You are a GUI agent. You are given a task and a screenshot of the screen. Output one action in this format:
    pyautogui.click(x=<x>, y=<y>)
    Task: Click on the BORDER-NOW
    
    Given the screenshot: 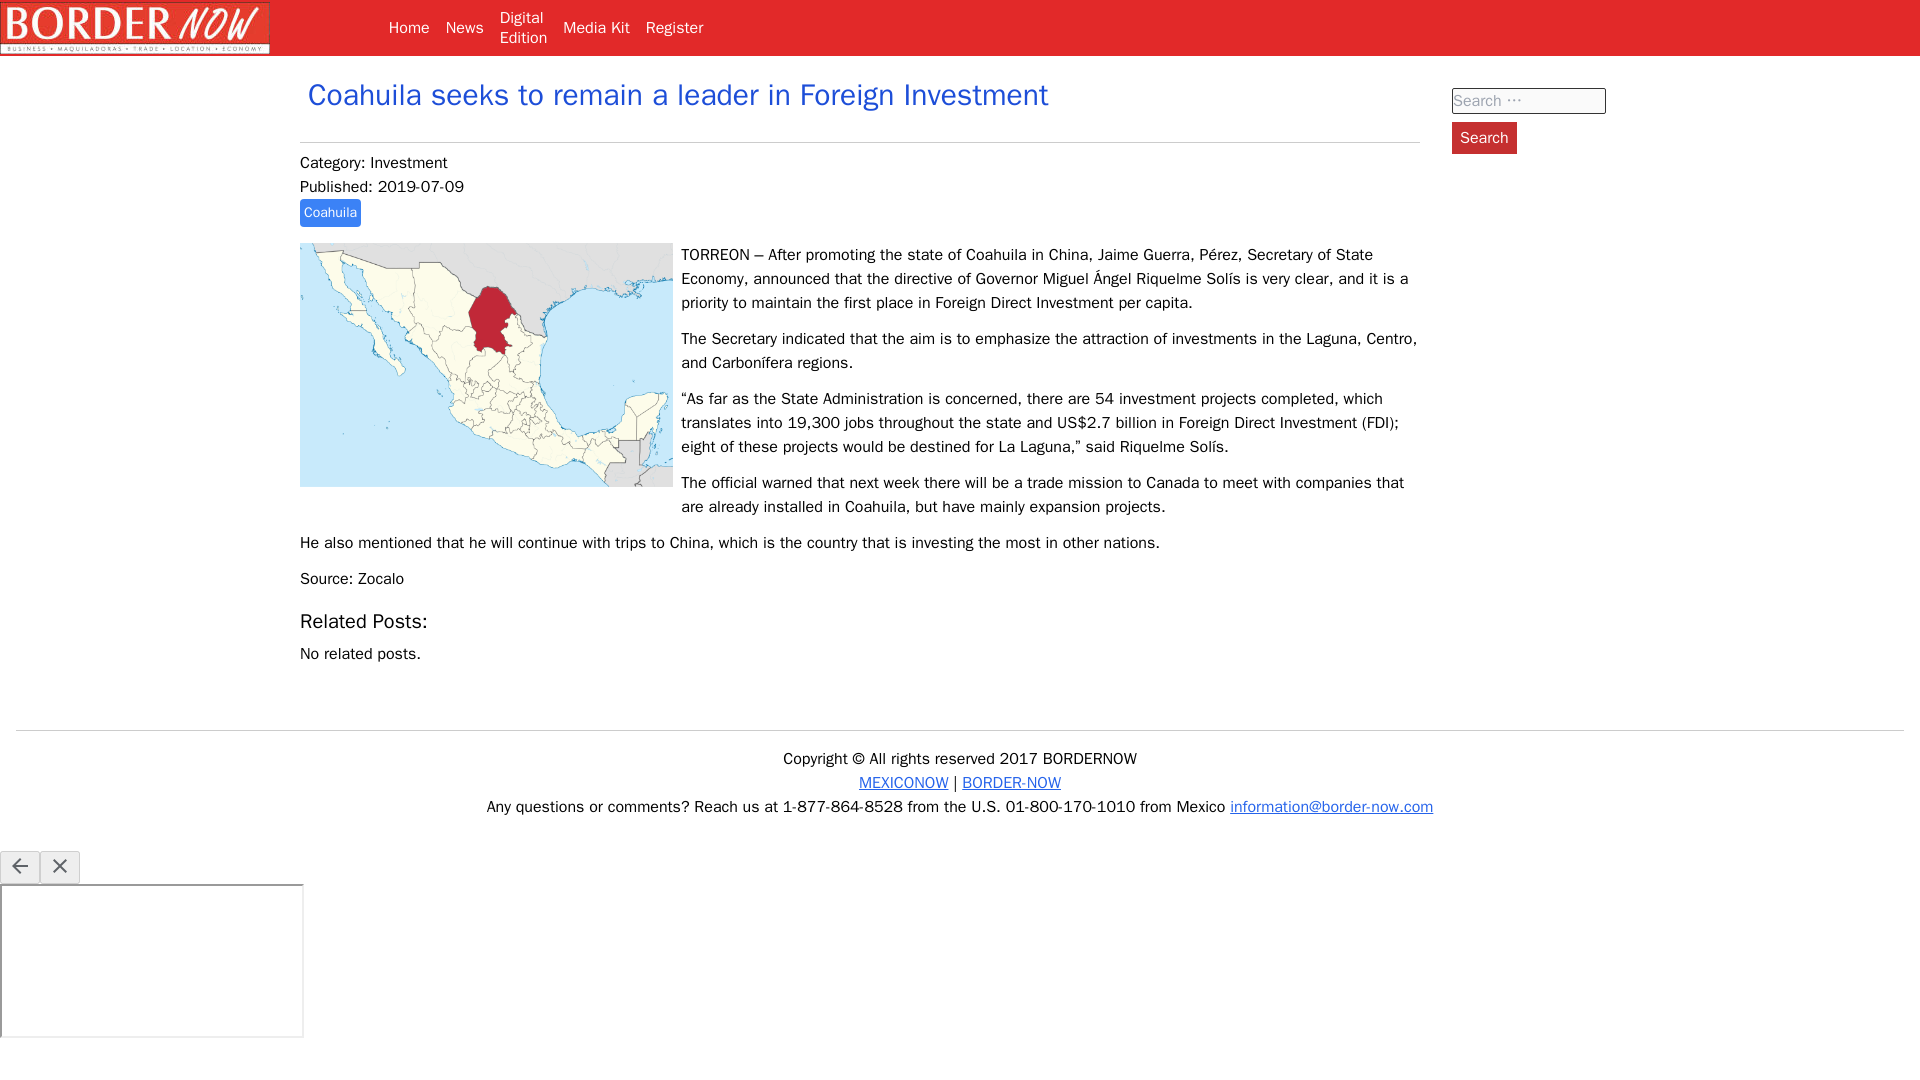 What is the action you would take?
    pyautogui.click(x=1011, y=782)
    